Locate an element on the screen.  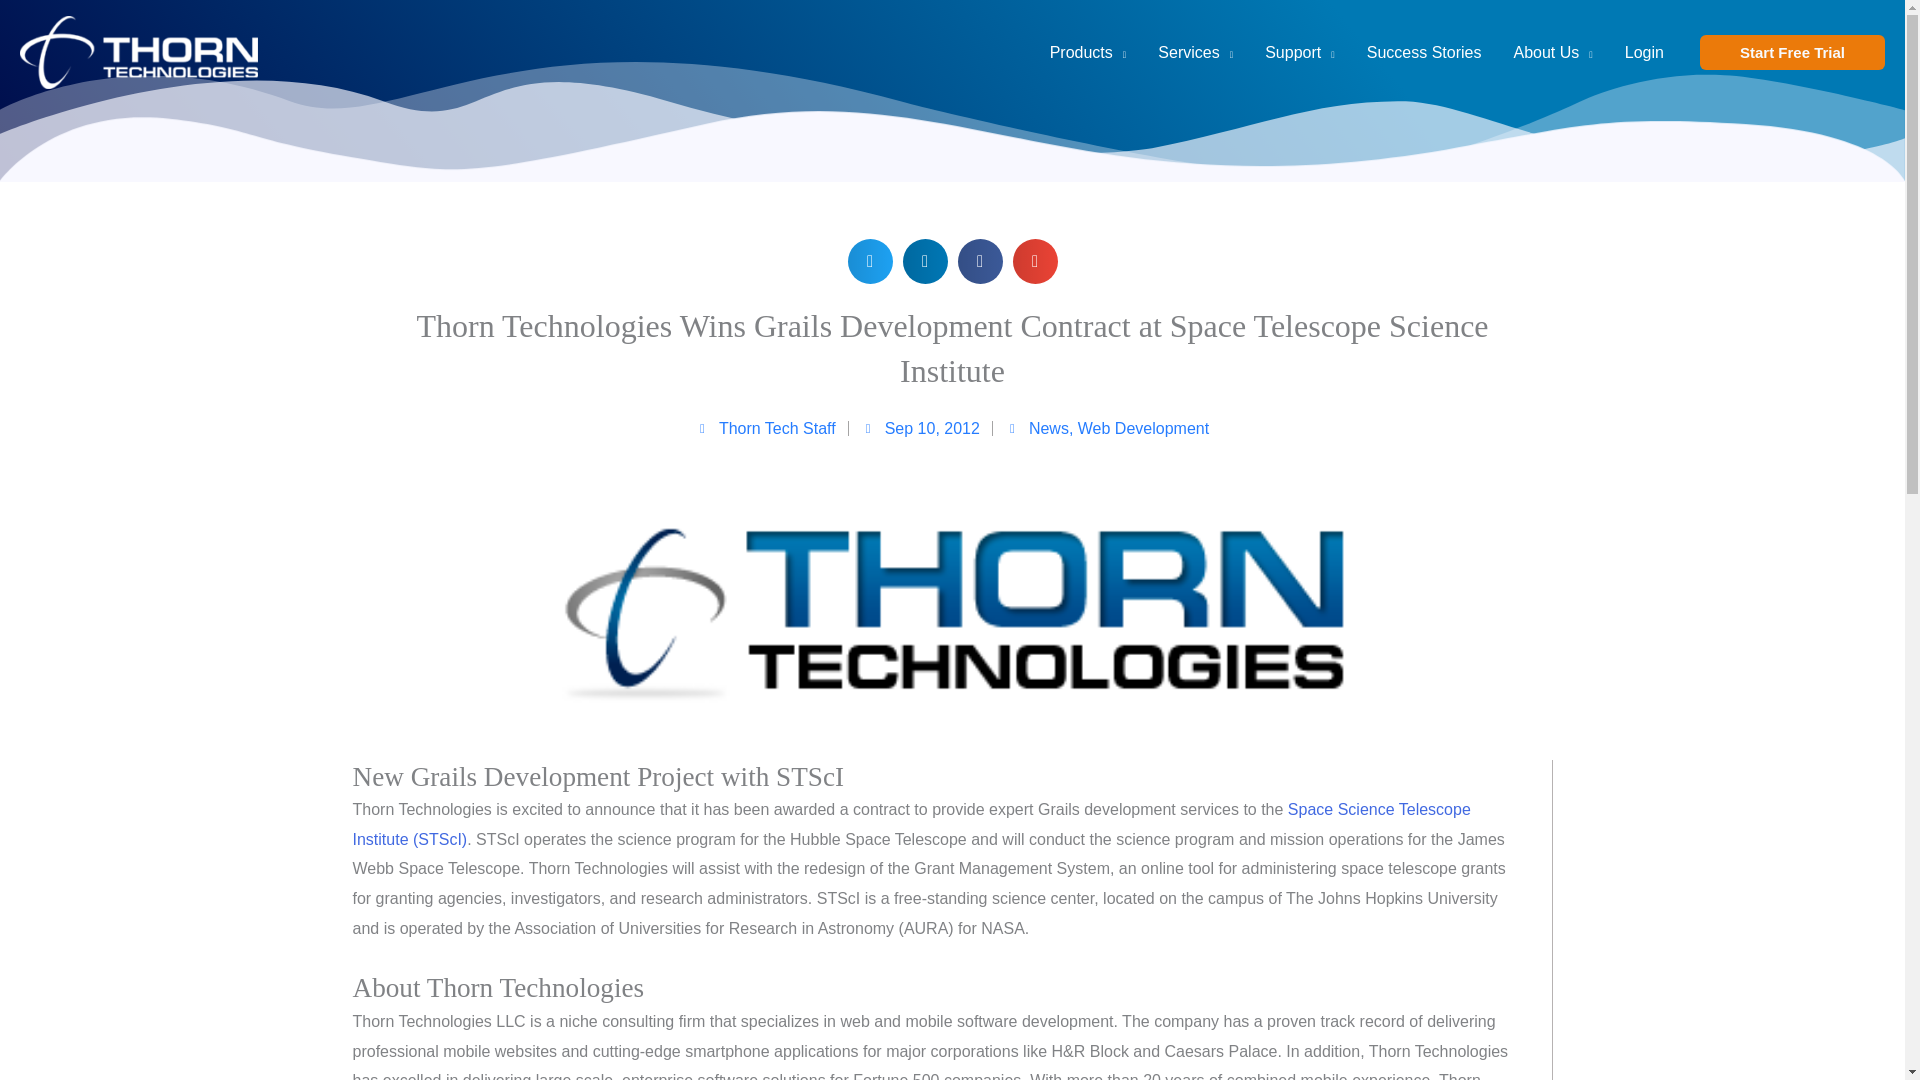
Sep 10, 2012 is located at coordinates (920, 428).